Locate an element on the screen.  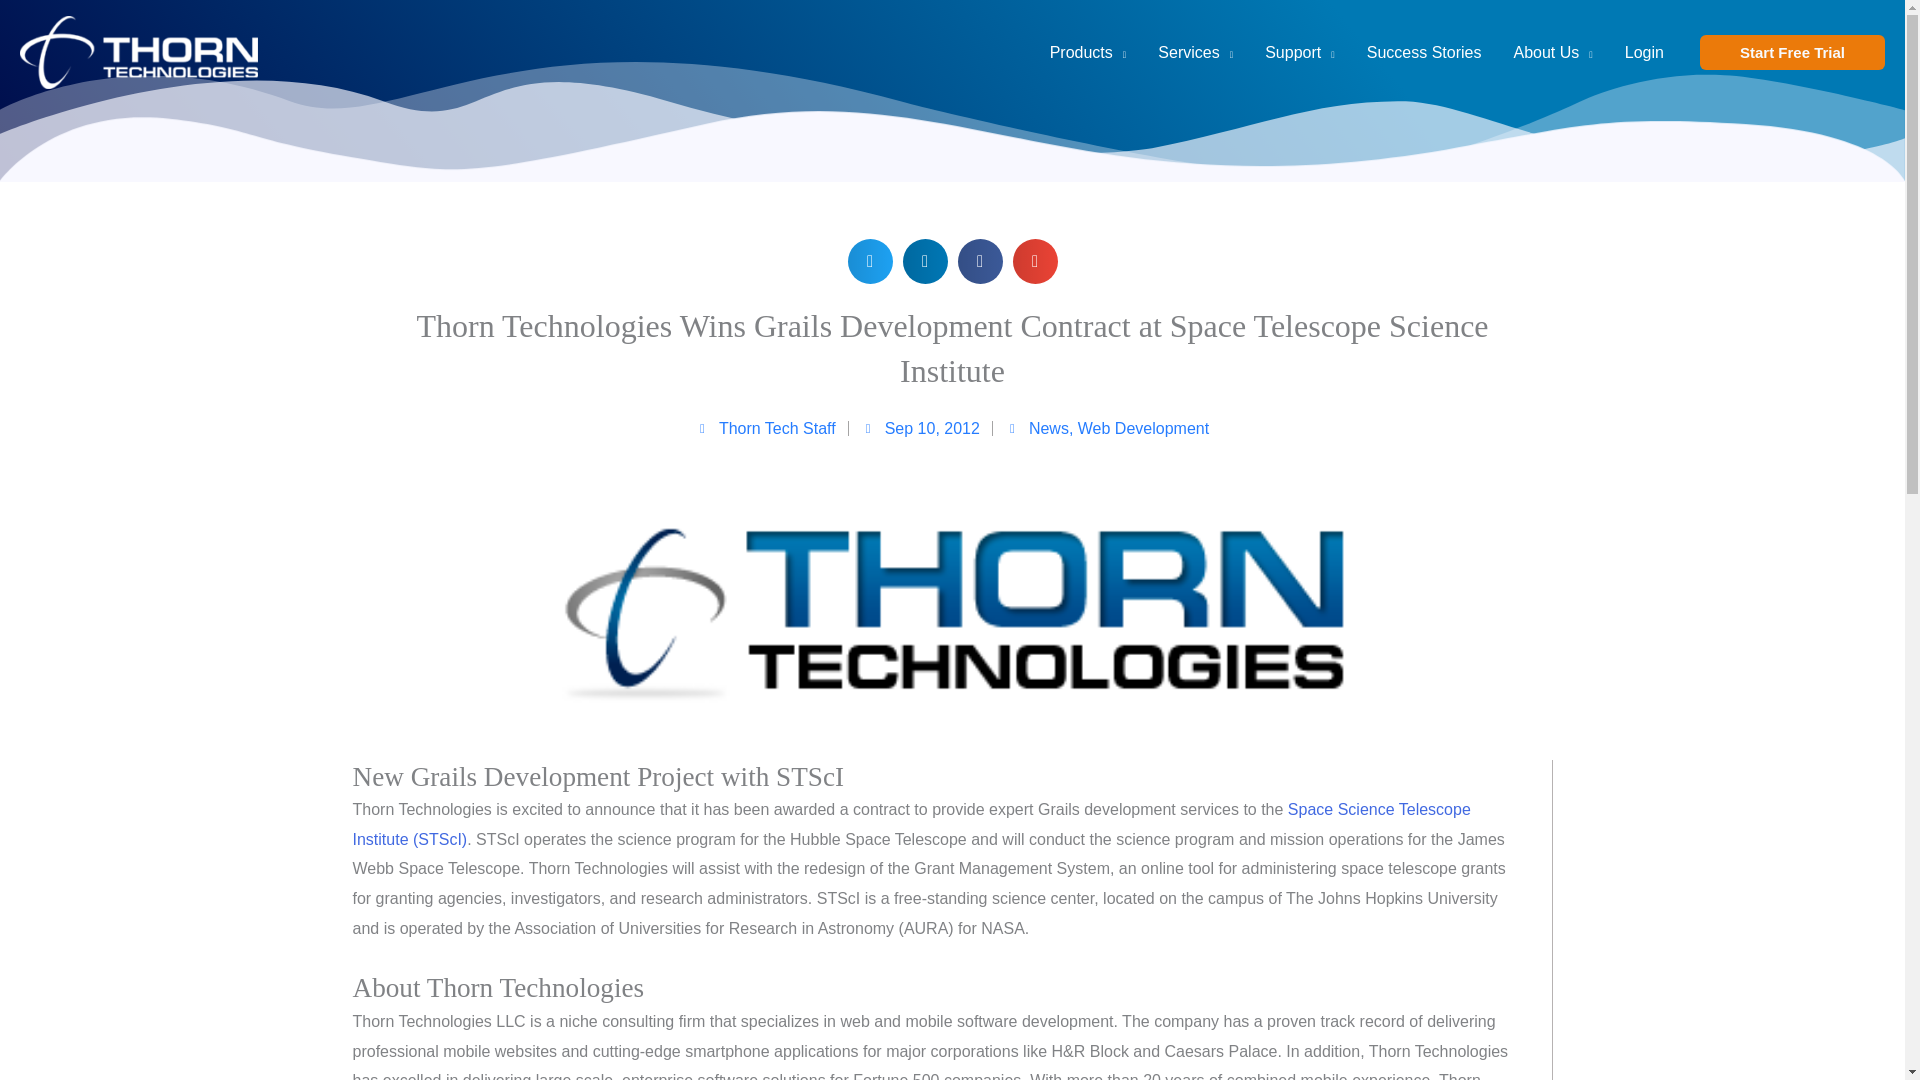
Sep 10, 2012 is located at coordinates (920, 428).